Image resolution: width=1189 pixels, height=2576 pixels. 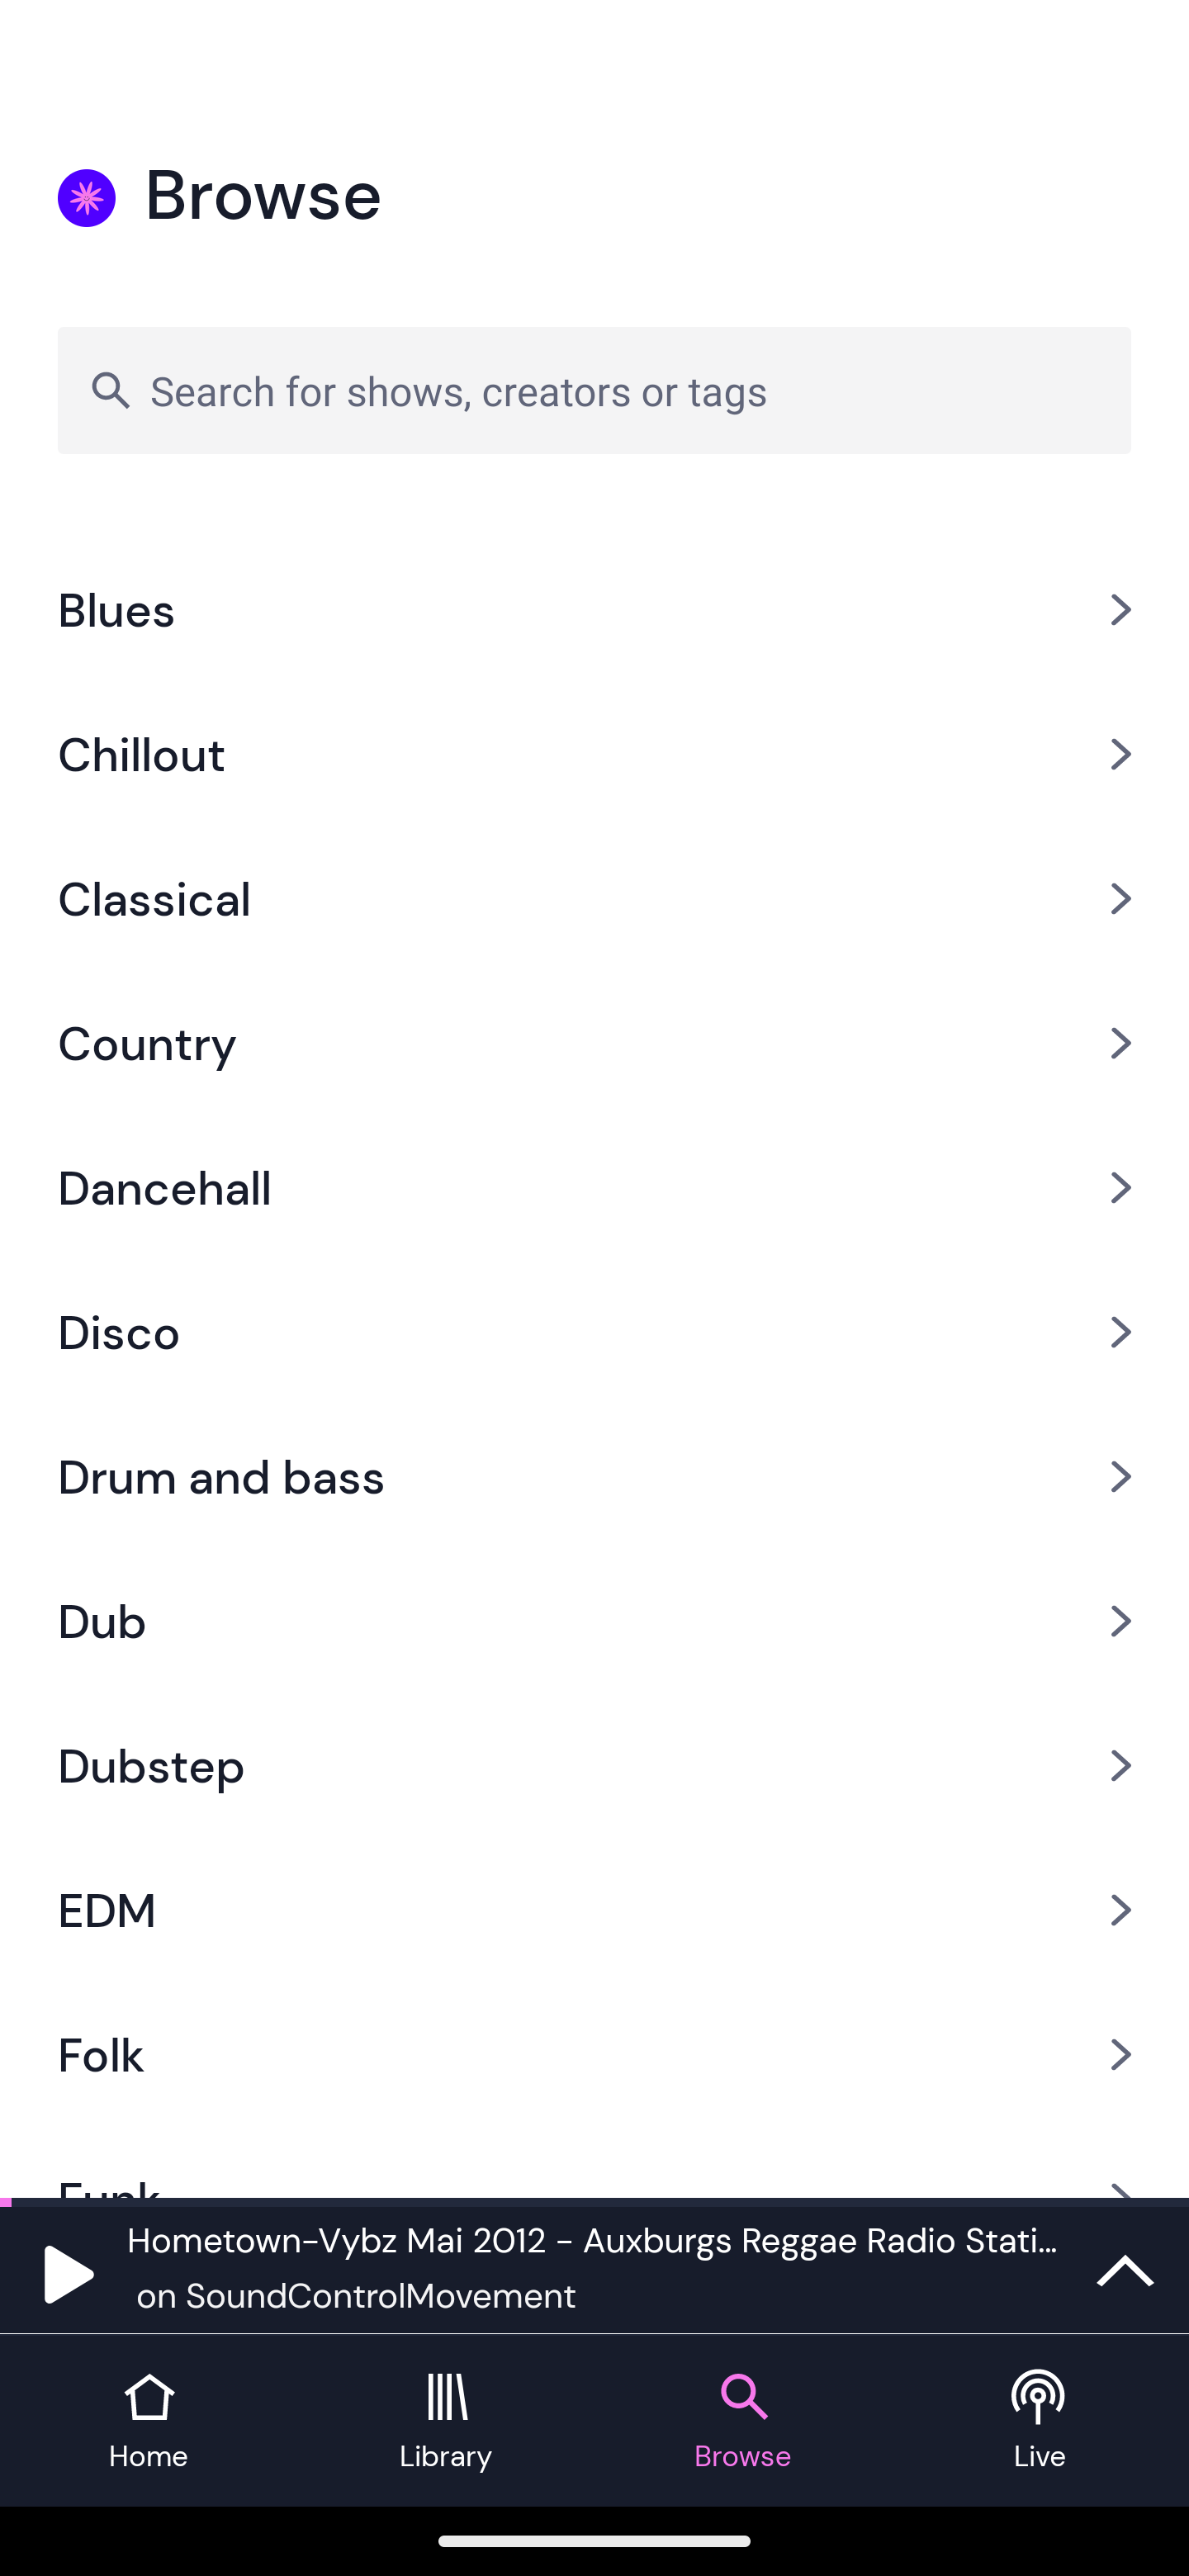 I want to click on Disco, so click(x=594, y=1331).